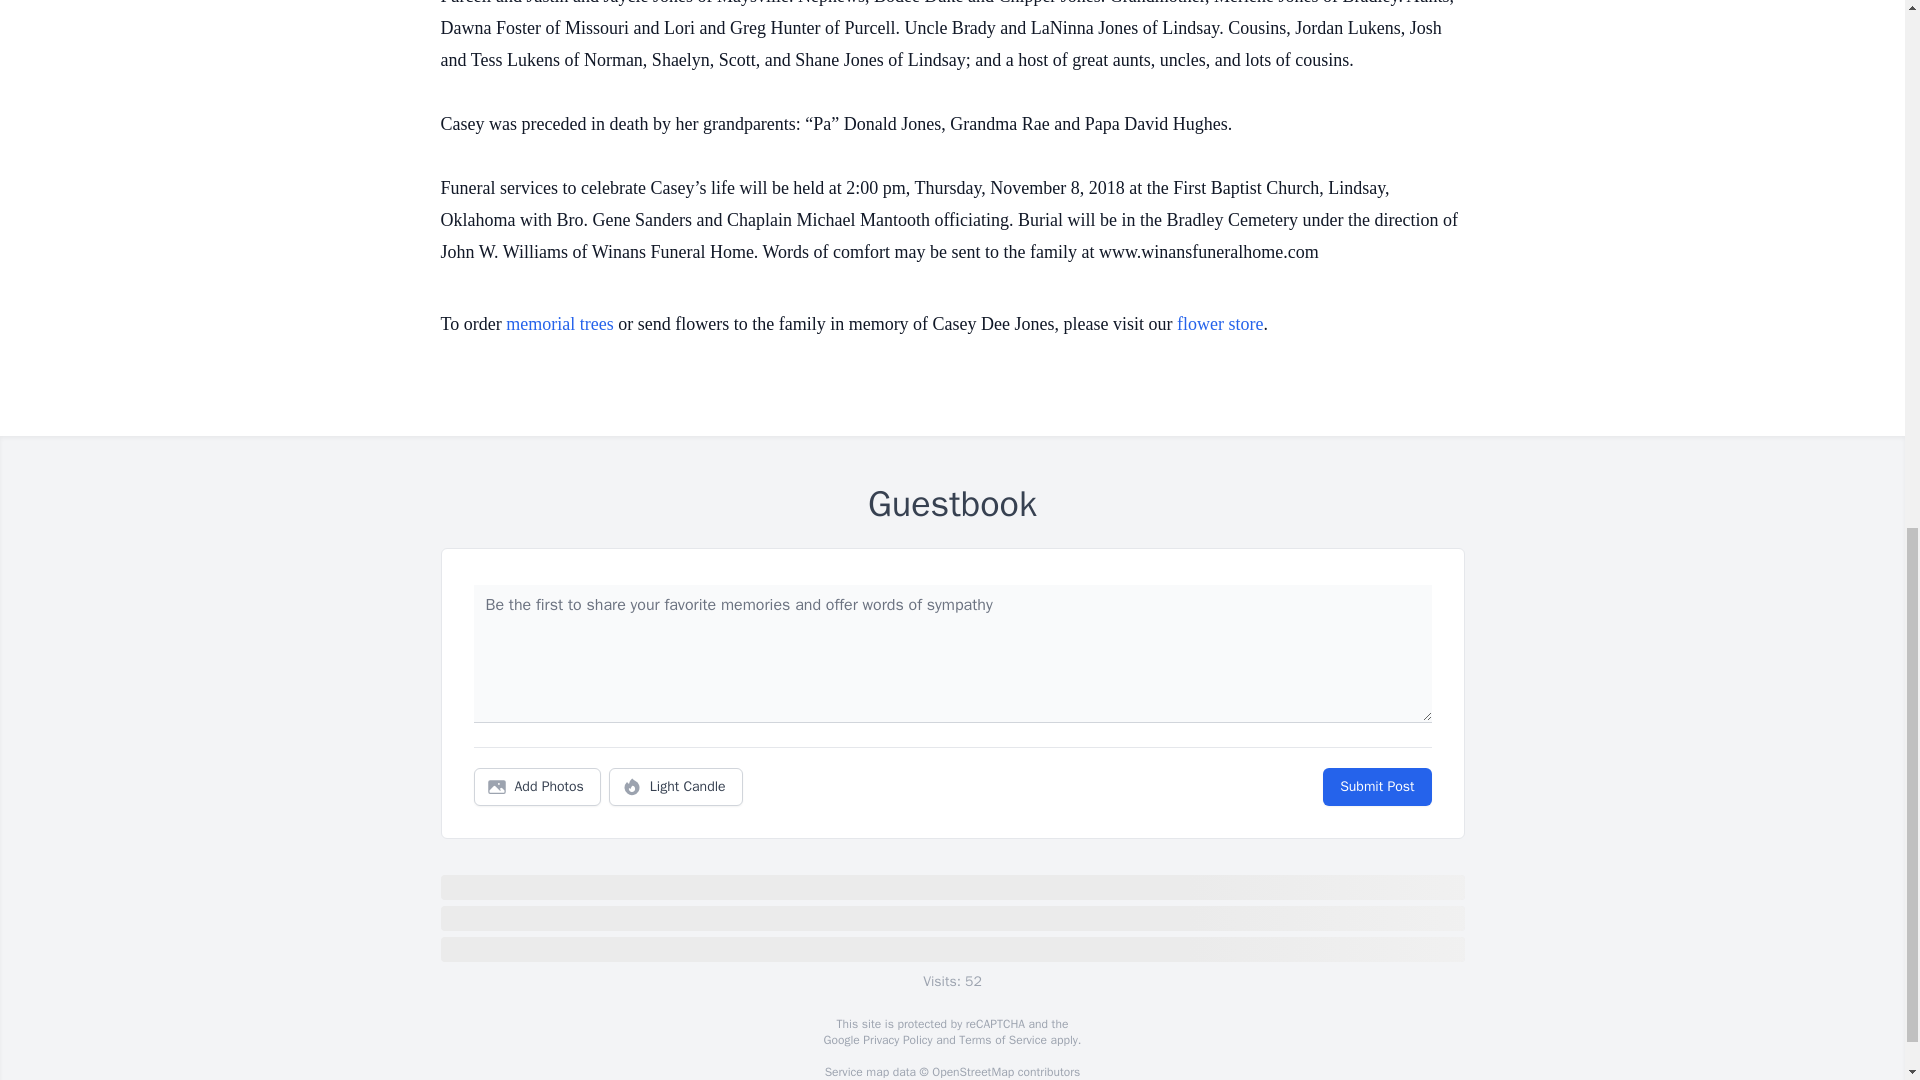 This screenshot has width=1920, height=1080. Describe the element at coordinates (1220, 324) in the screenshot. I see `flower store` at that location.